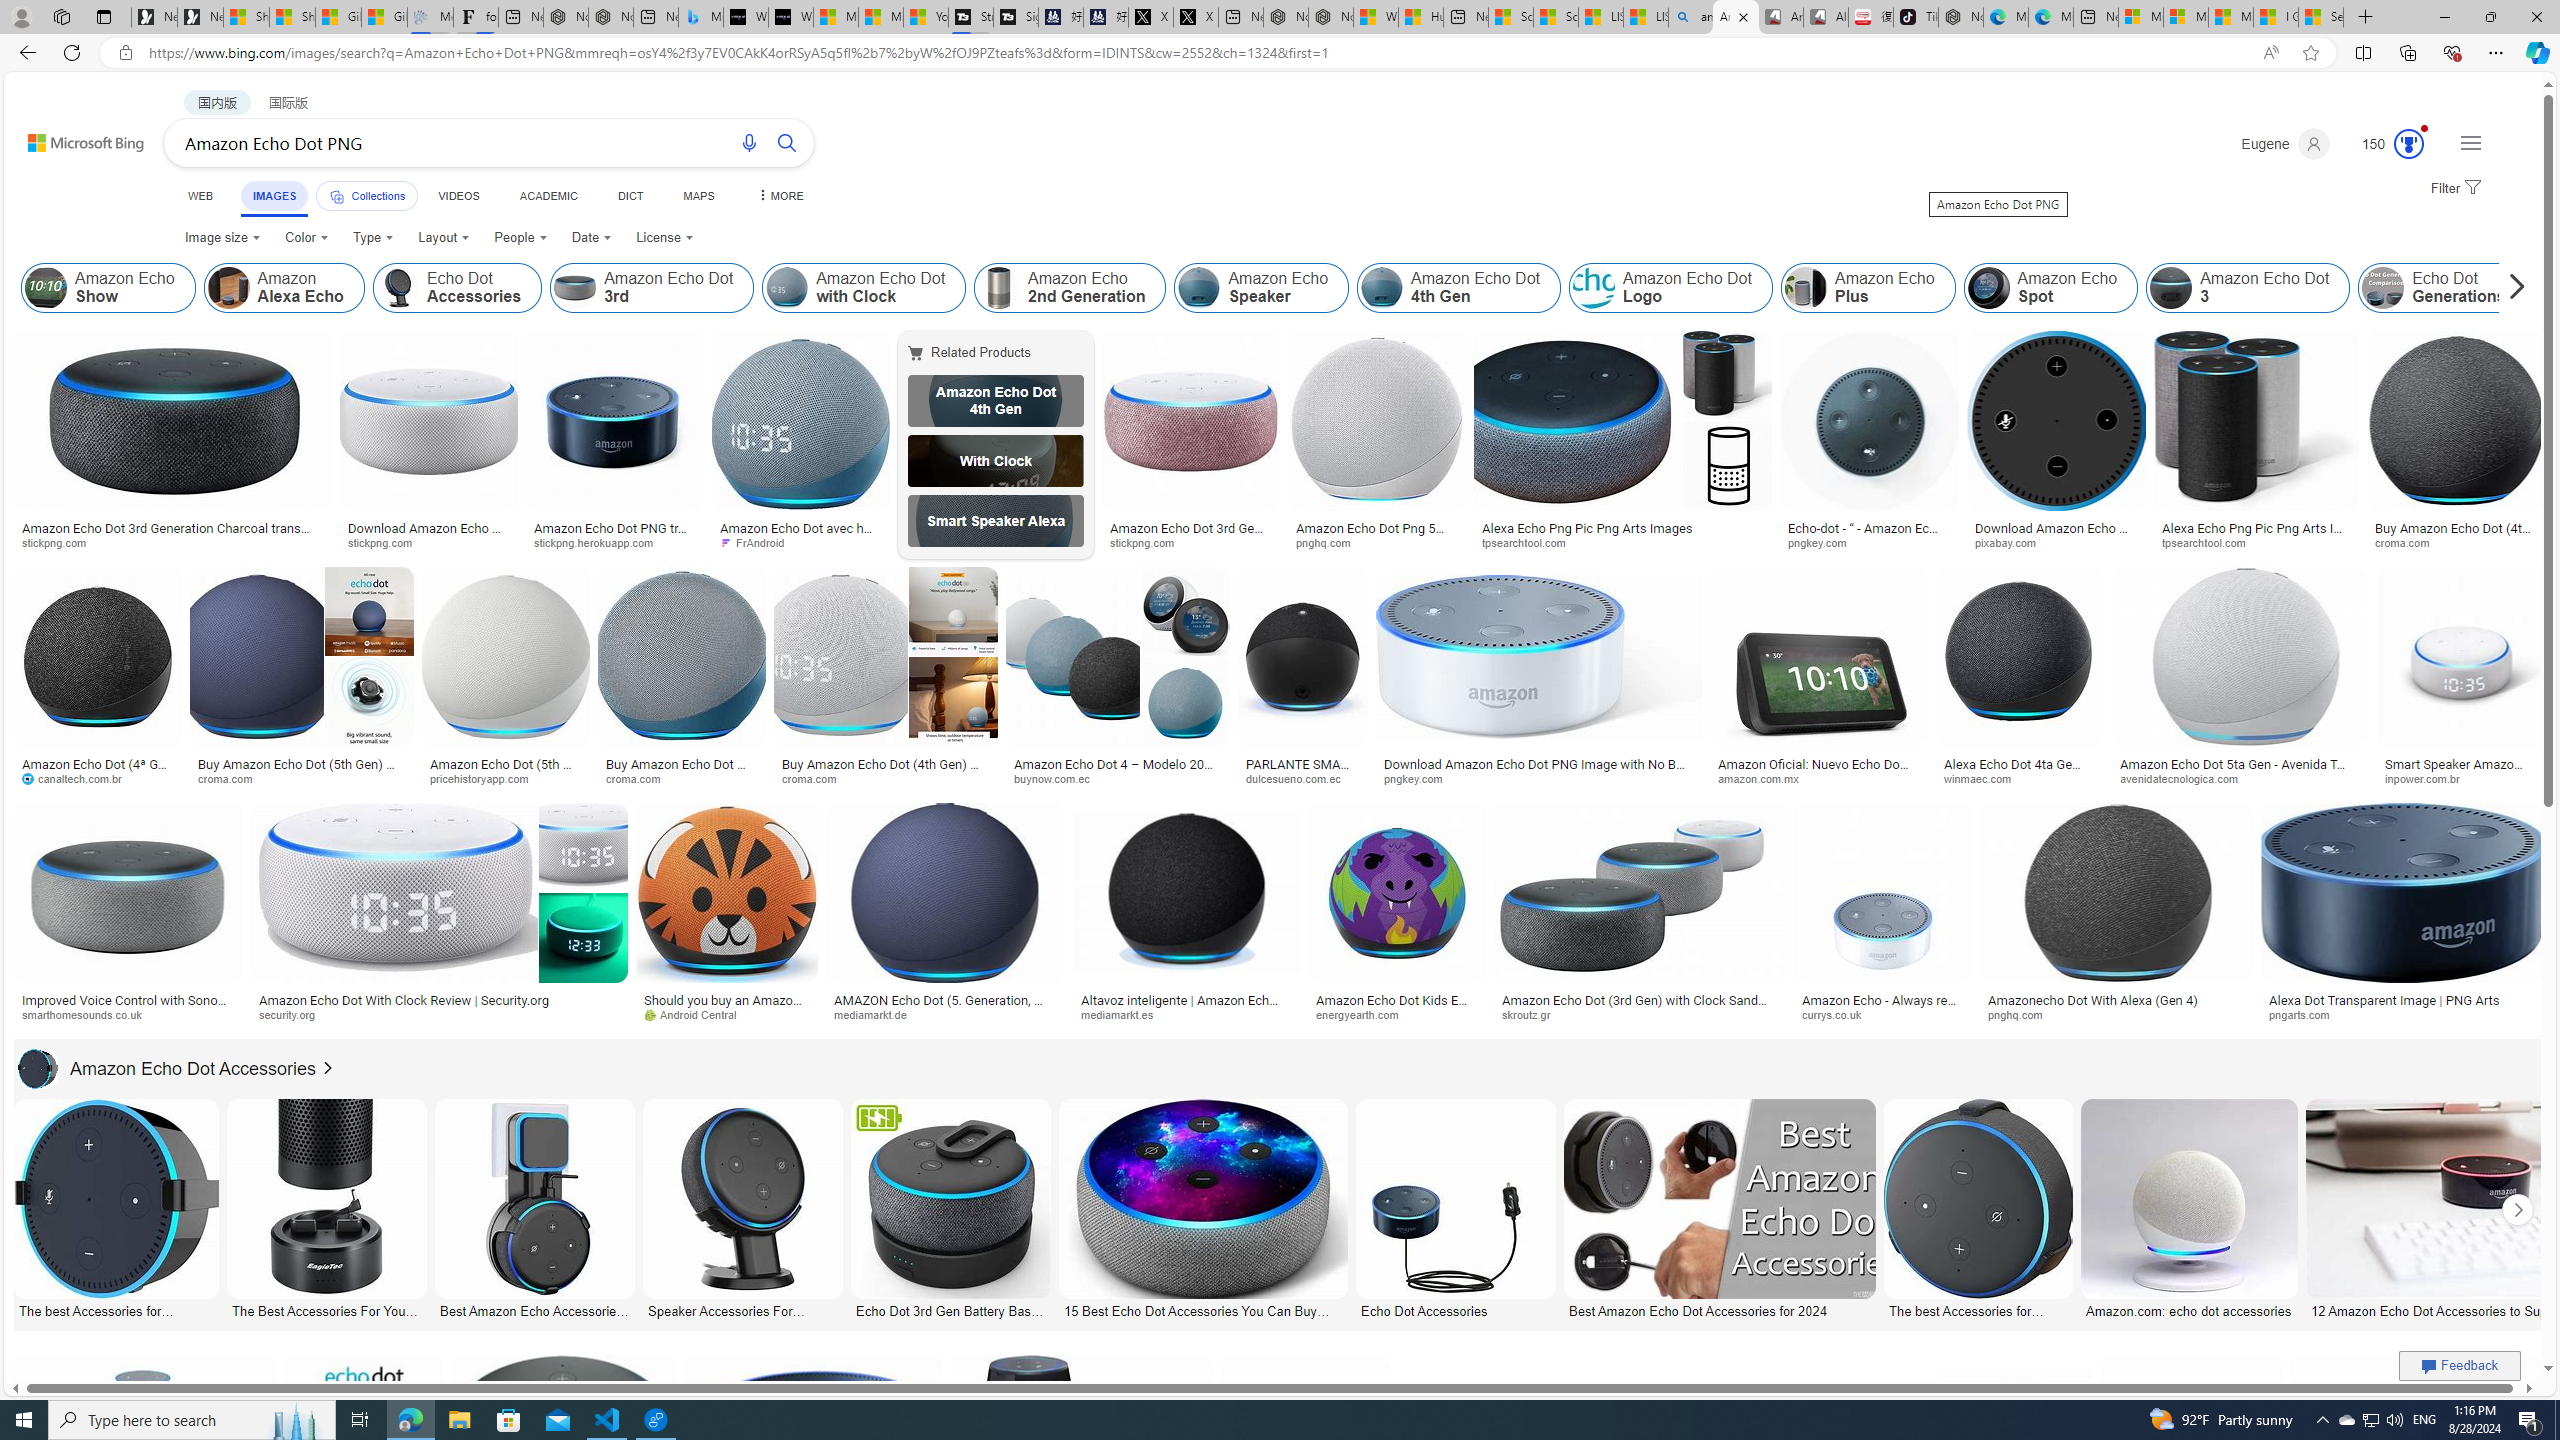  Describe the element at coordinates (2240, 778) in the screenshot. I see `avenidatecnologica.com` at that location.